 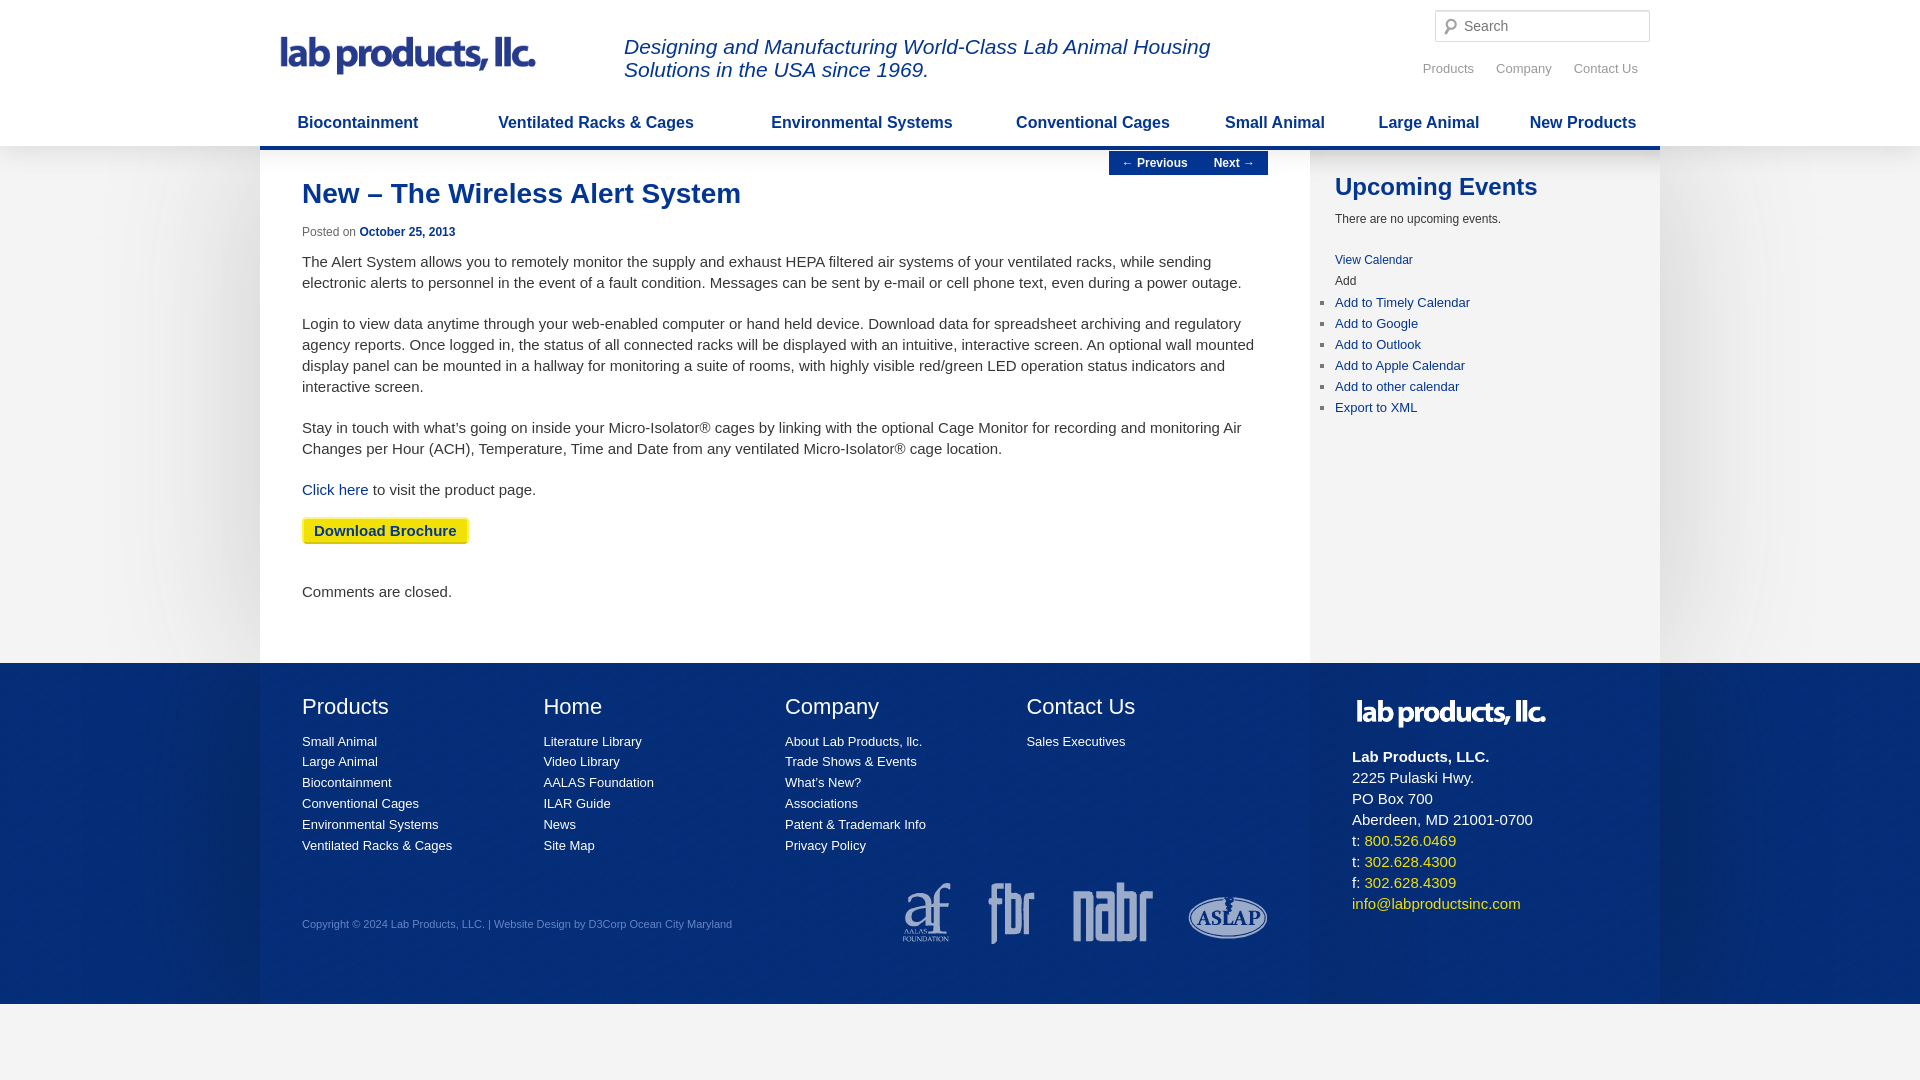 What do you see at coordinates (1093, 123) in the screenshot?
I see `Conventional Cages` at bounding box center [1093, 123].